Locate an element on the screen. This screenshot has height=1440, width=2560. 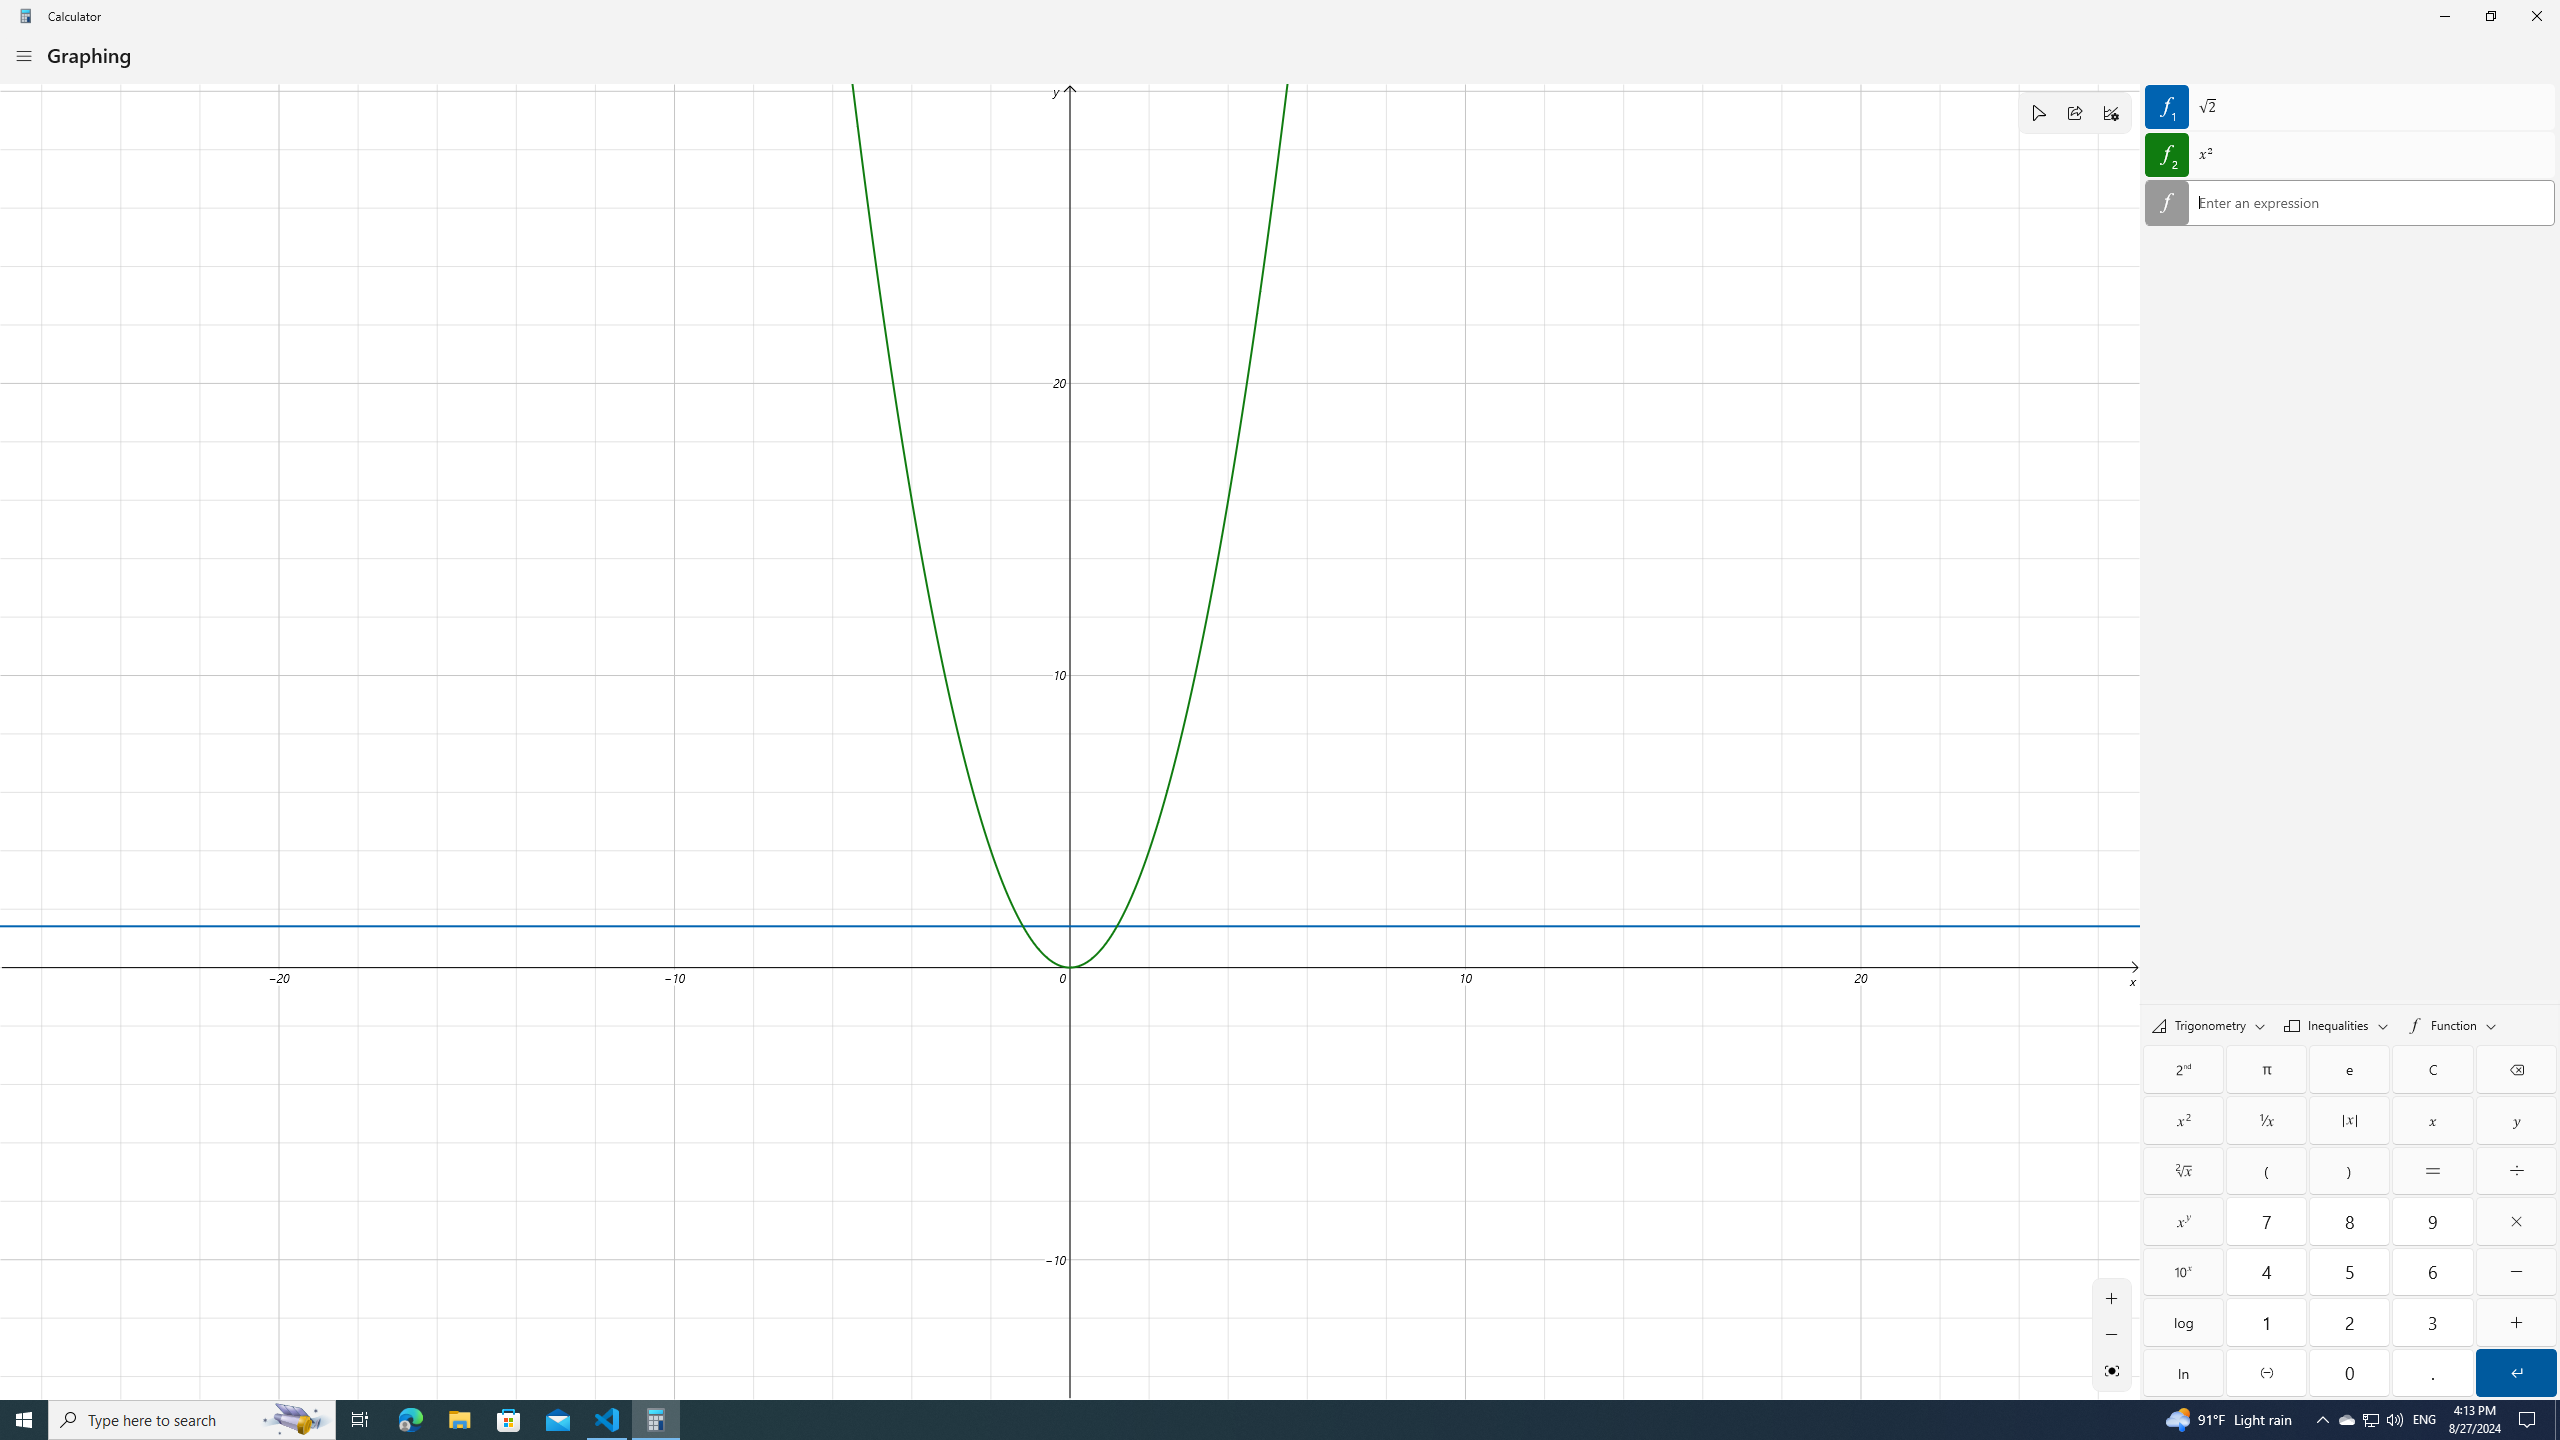
Functions is located at coordinates (2452, 1024).